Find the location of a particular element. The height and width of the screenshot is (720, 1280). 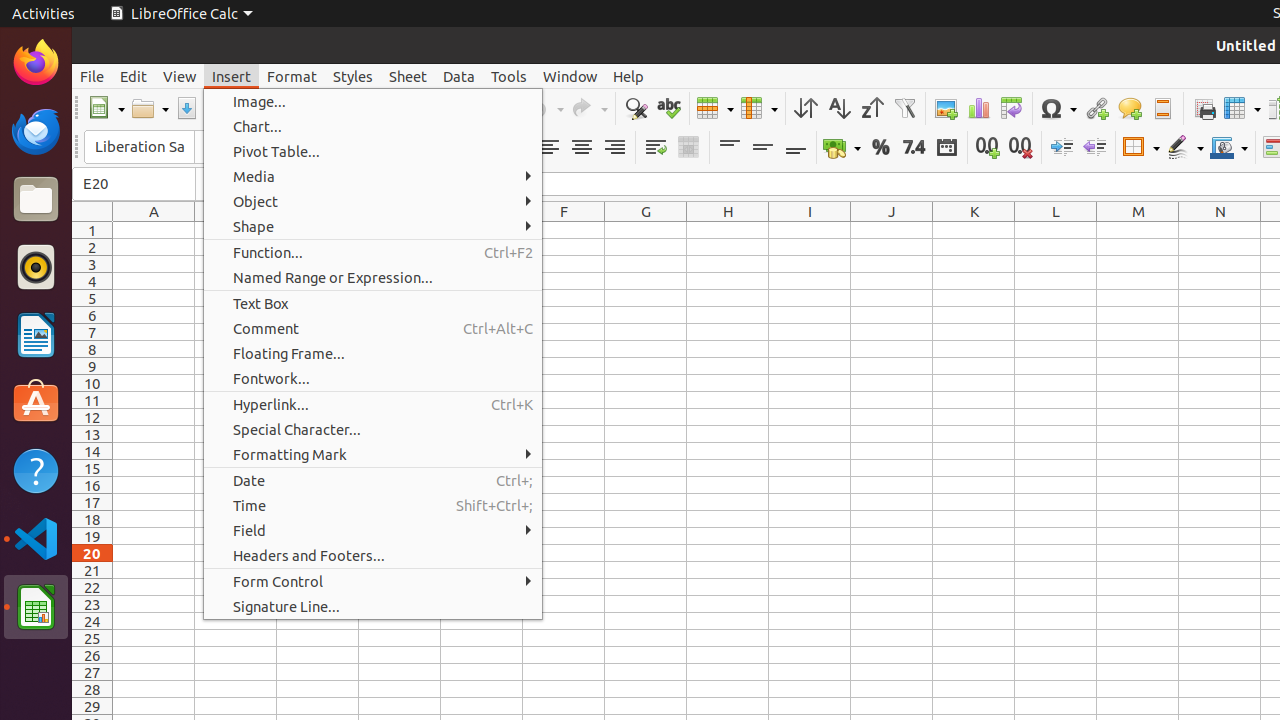

Borders (Shift to overwrite) is located at coordinates (1141, 148).